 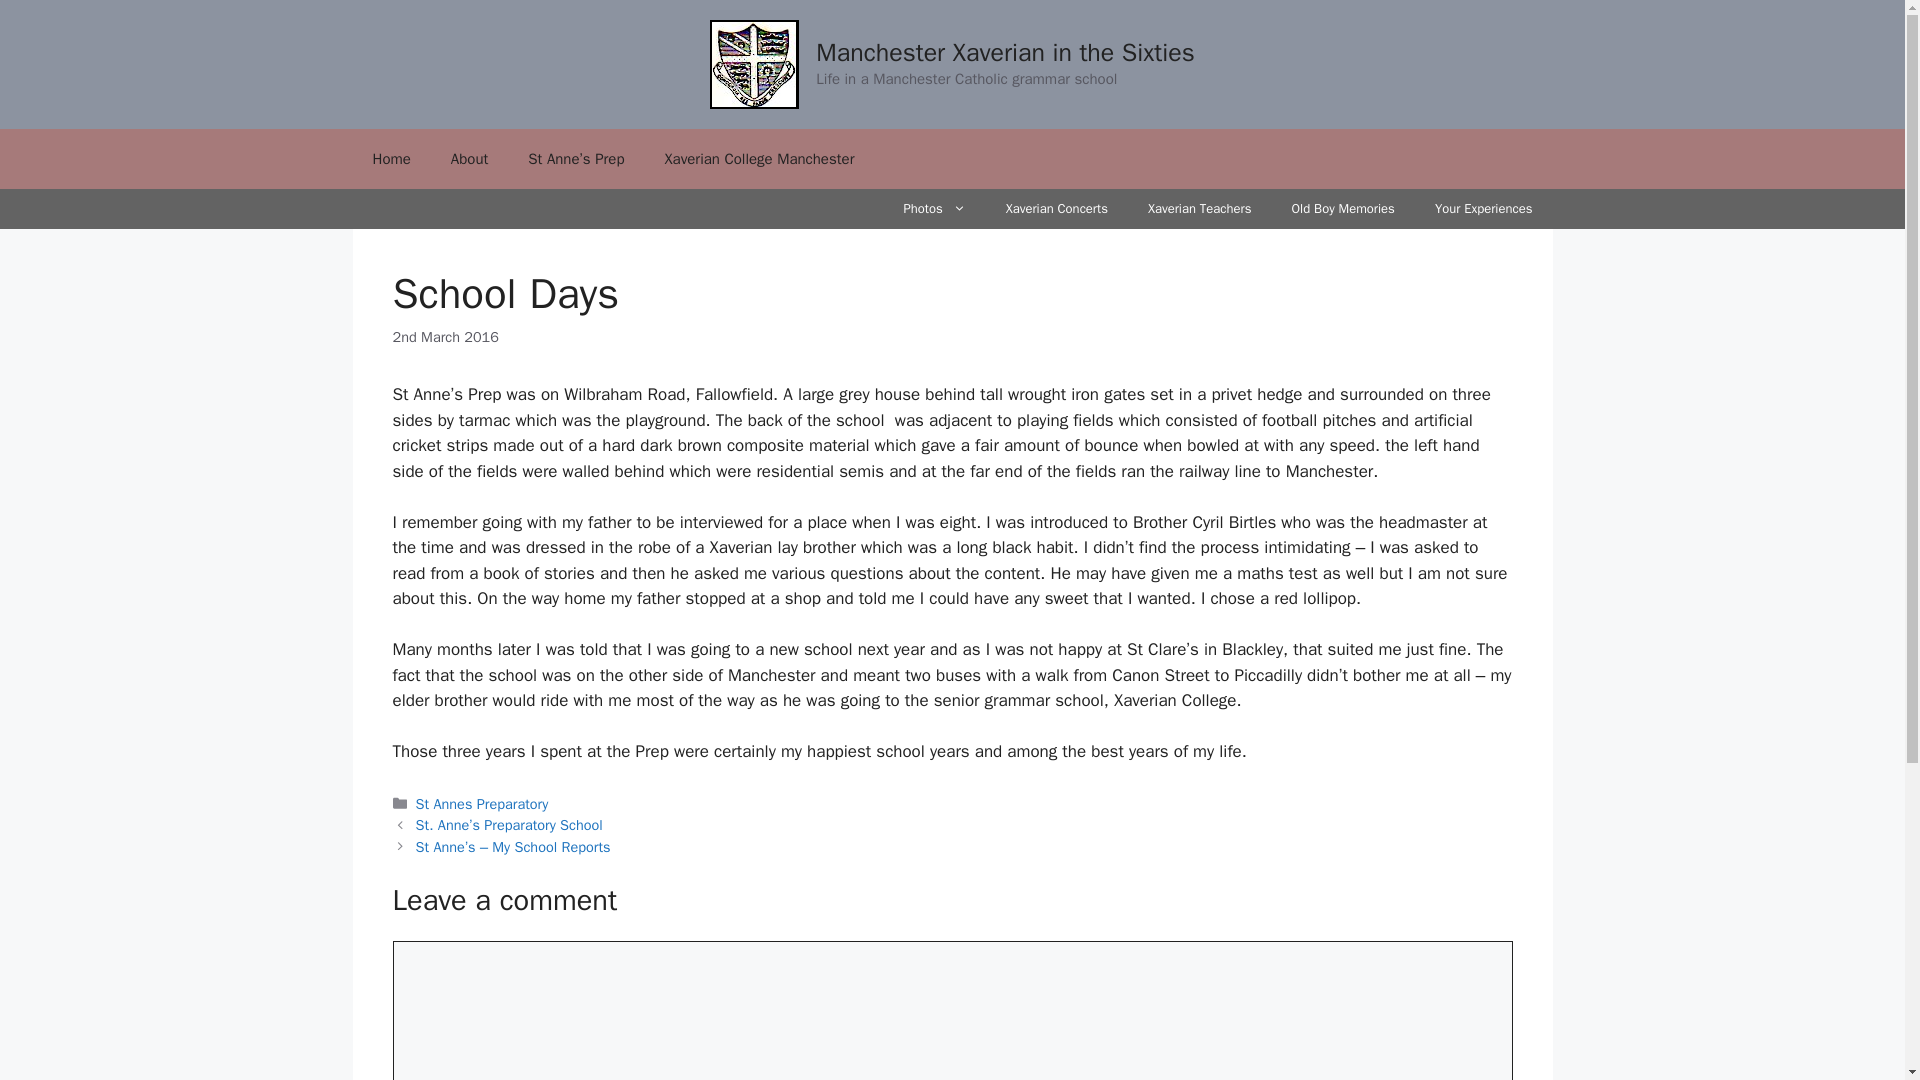 I want to click on Old Boy Memories, so click(x=1343, y=208).